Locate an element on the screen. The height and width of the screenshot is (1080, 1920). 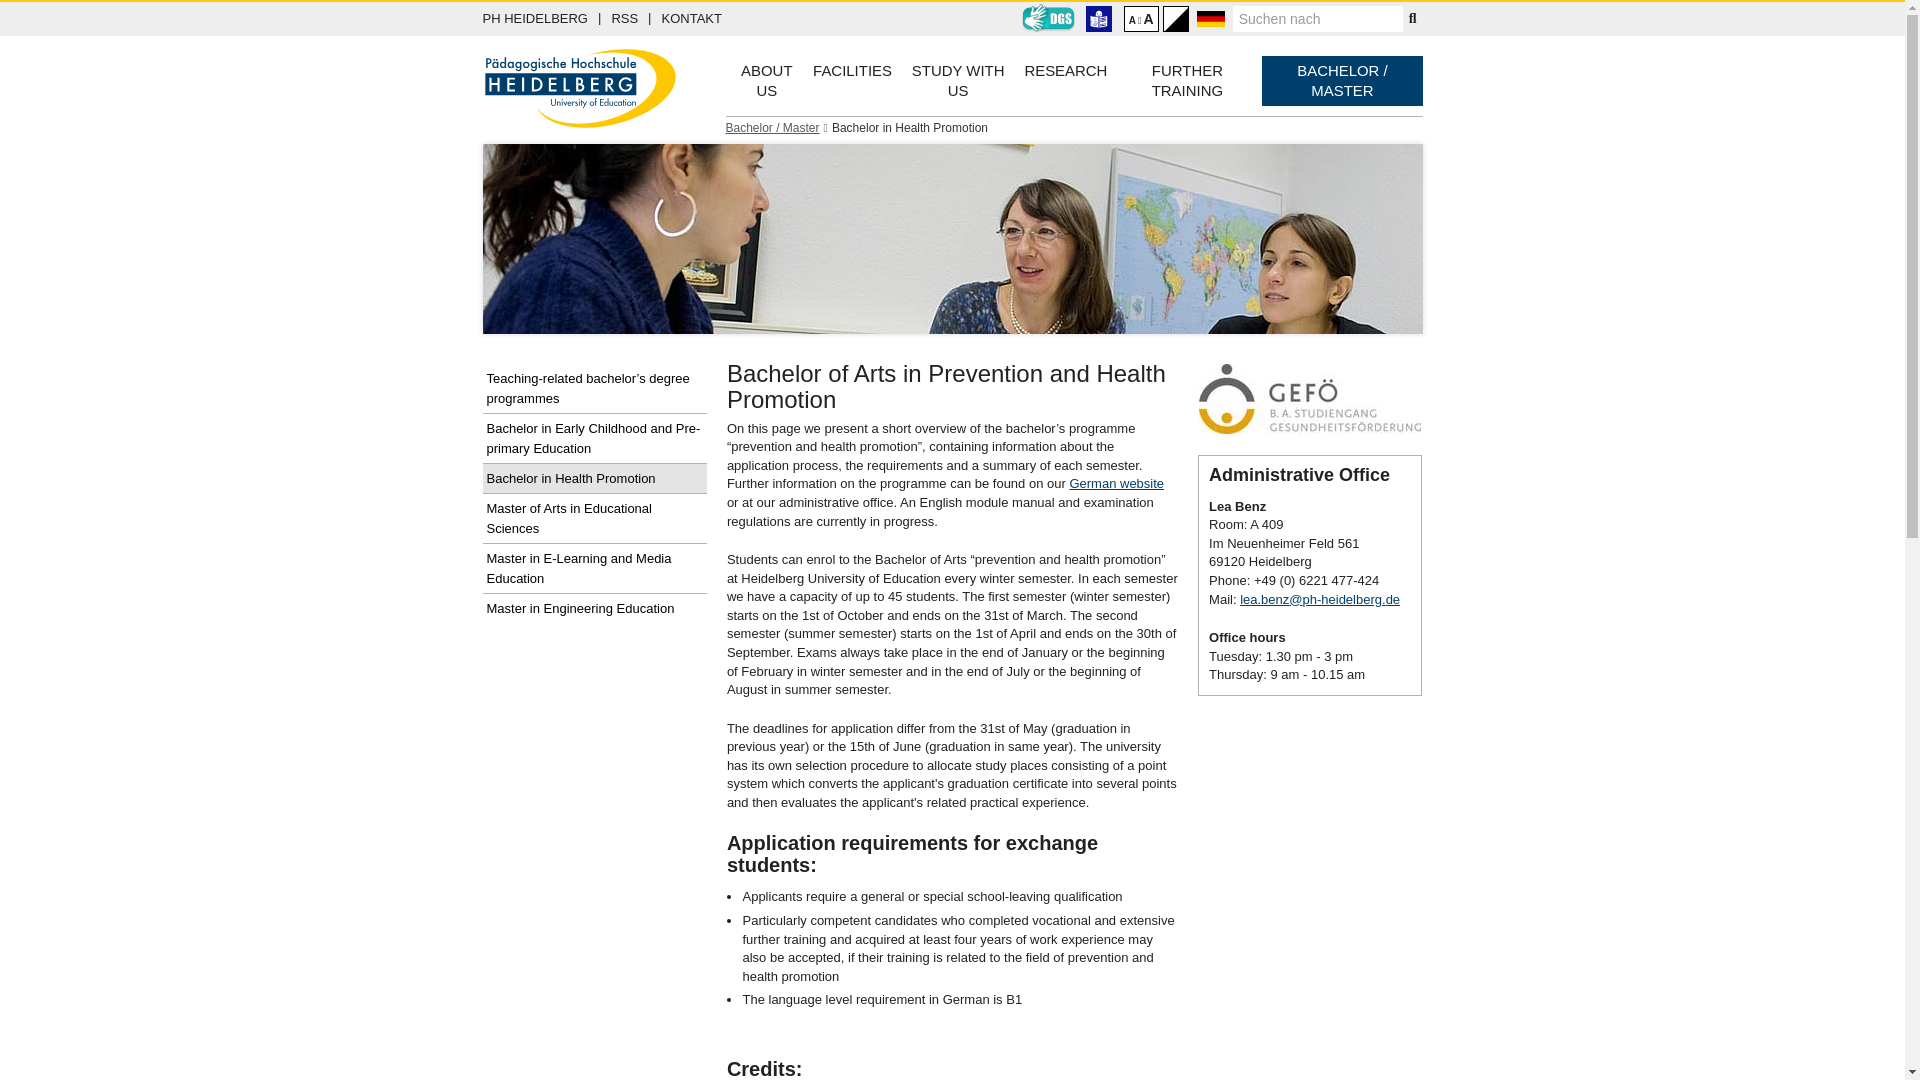
Suche starten is located at coordinates (1412, 18).